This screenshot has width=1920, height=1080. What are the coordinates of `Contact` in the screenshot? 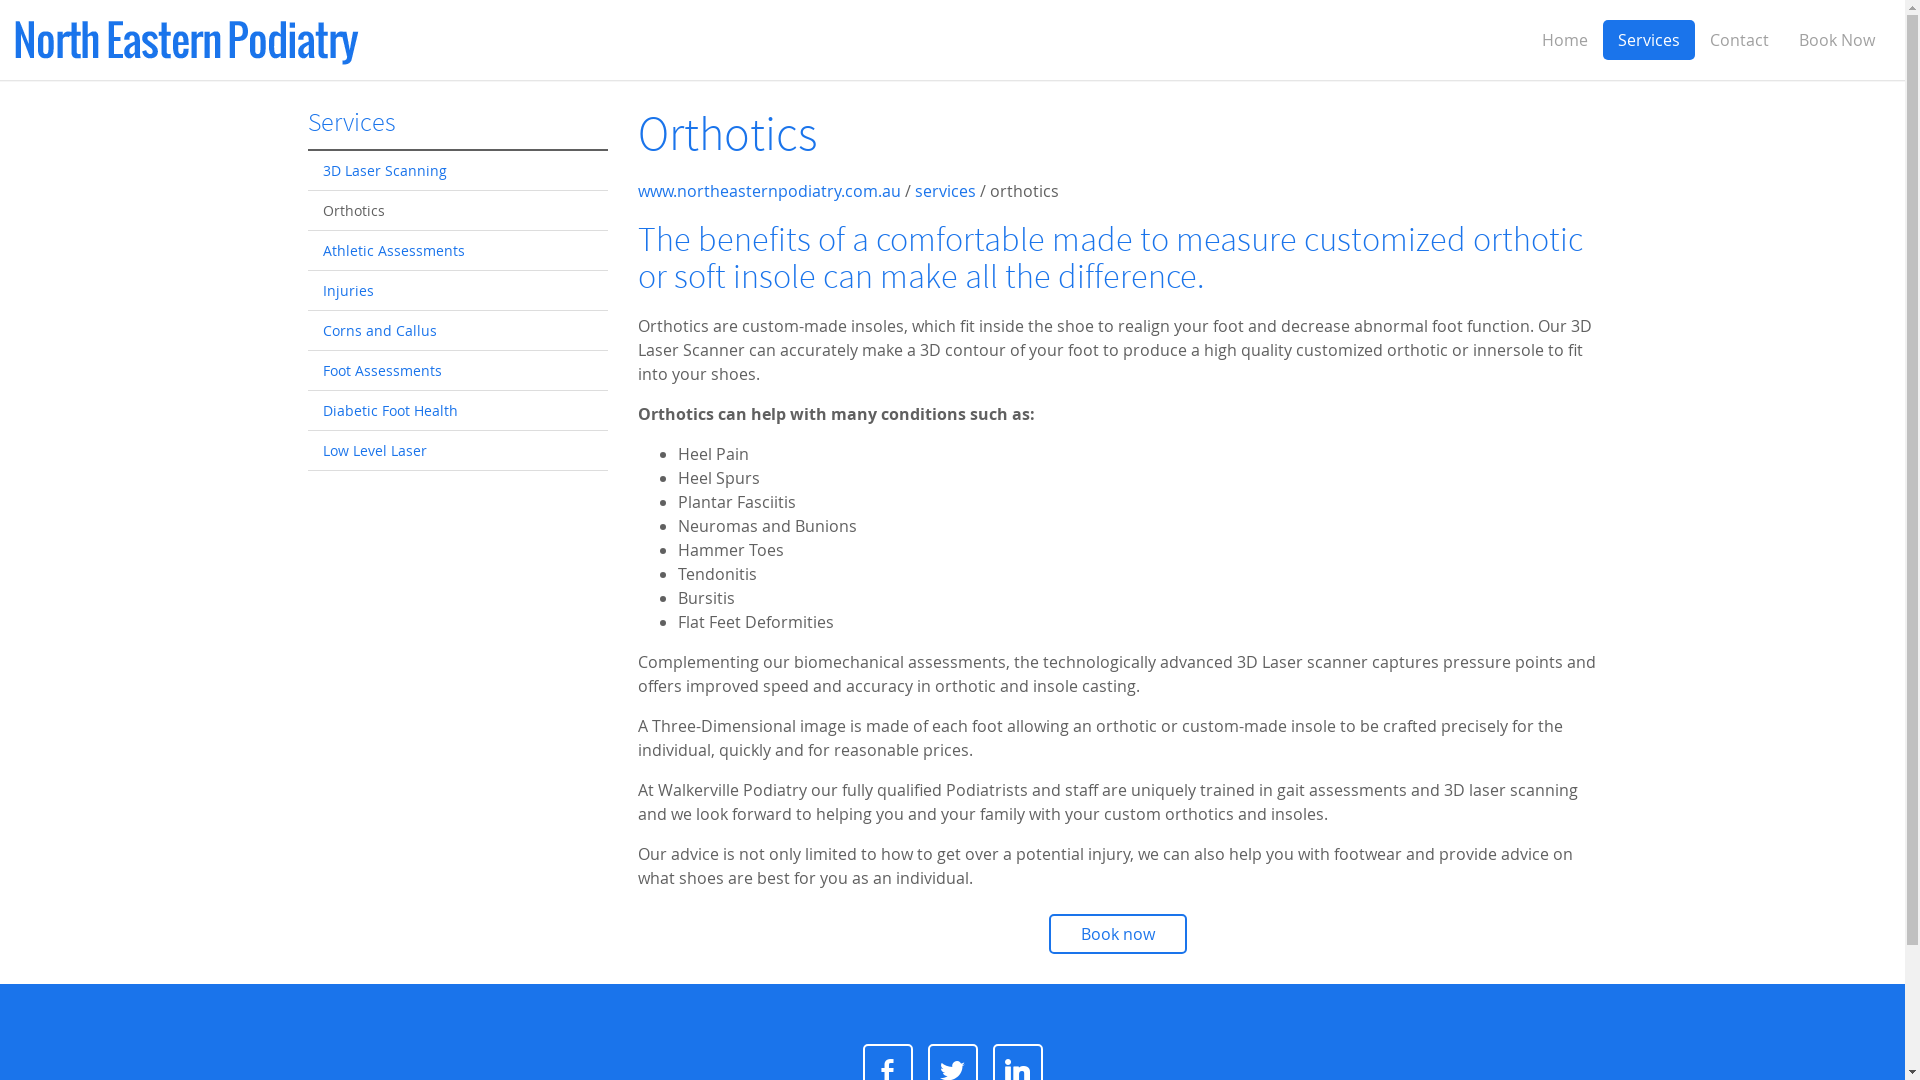 It's located at (1740, 40).